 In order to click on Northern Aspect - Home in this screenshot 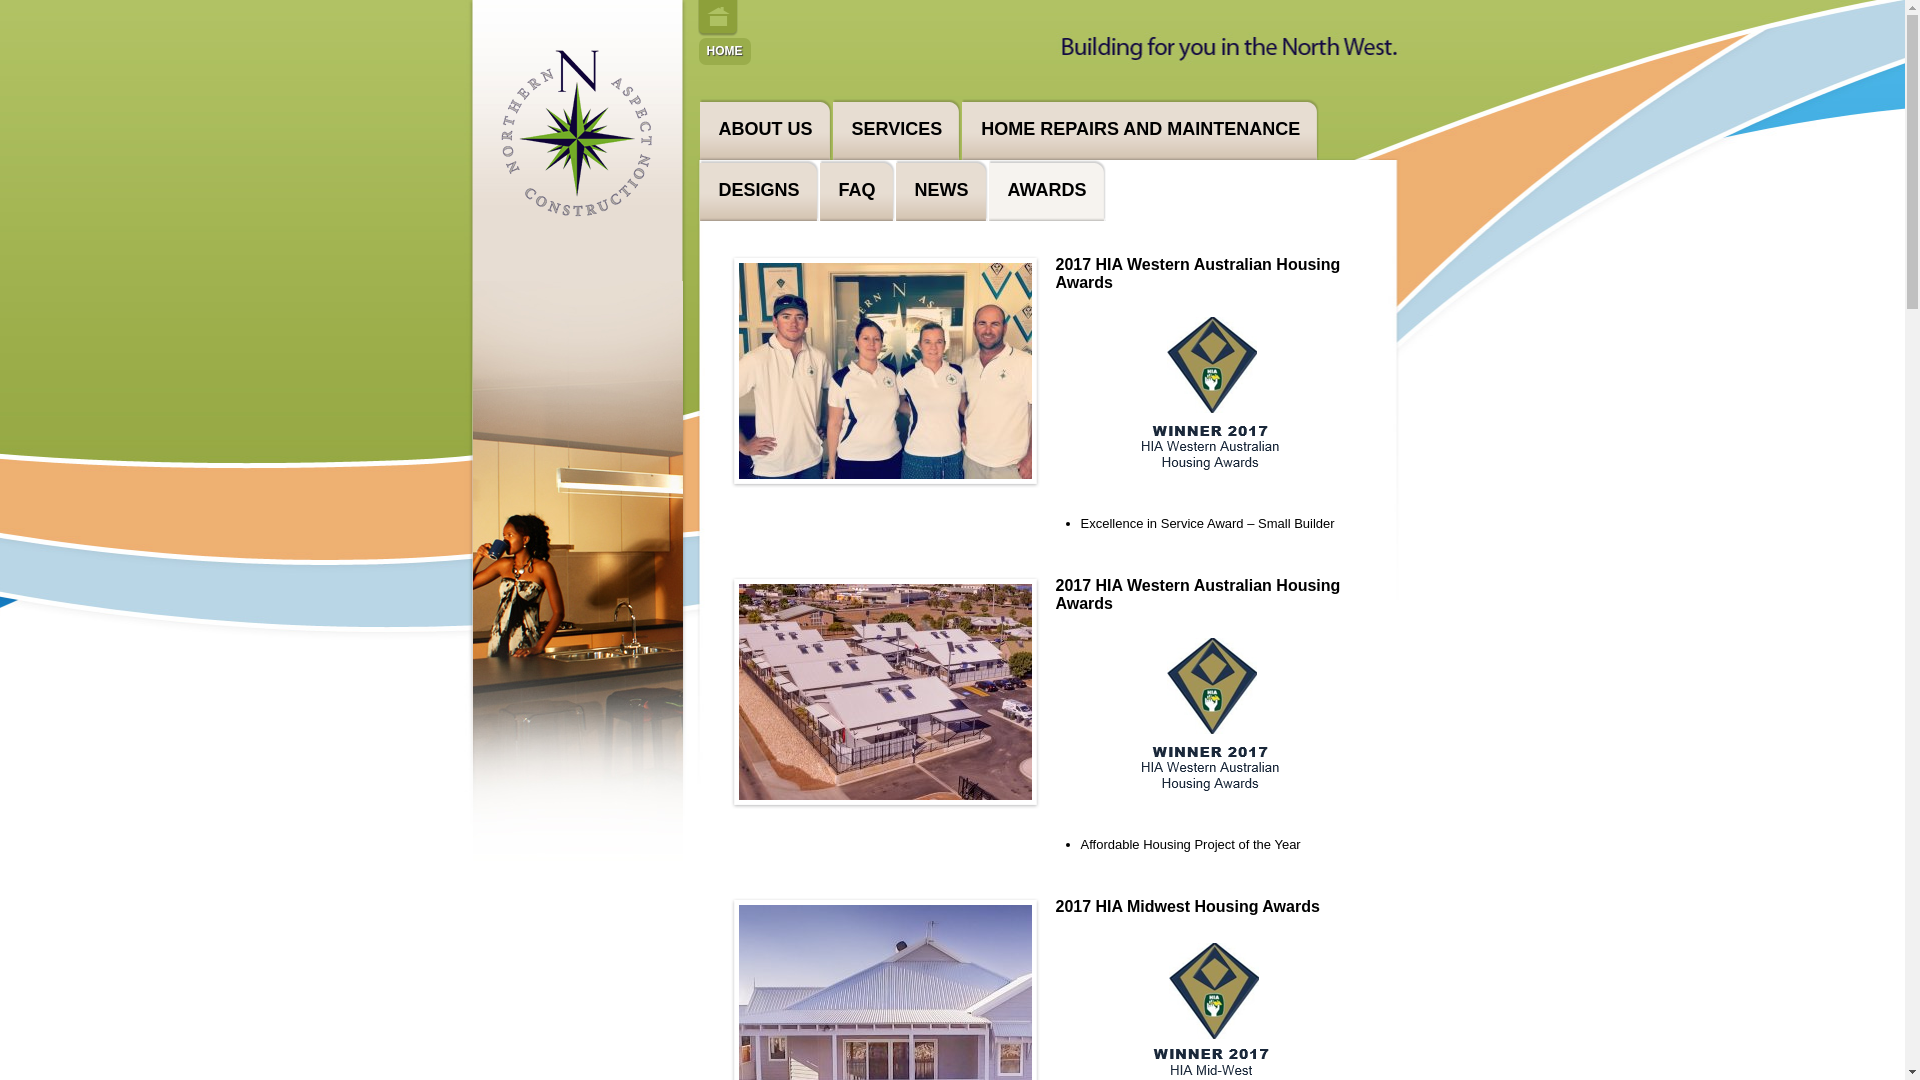, I will do `click(577, 229)`.